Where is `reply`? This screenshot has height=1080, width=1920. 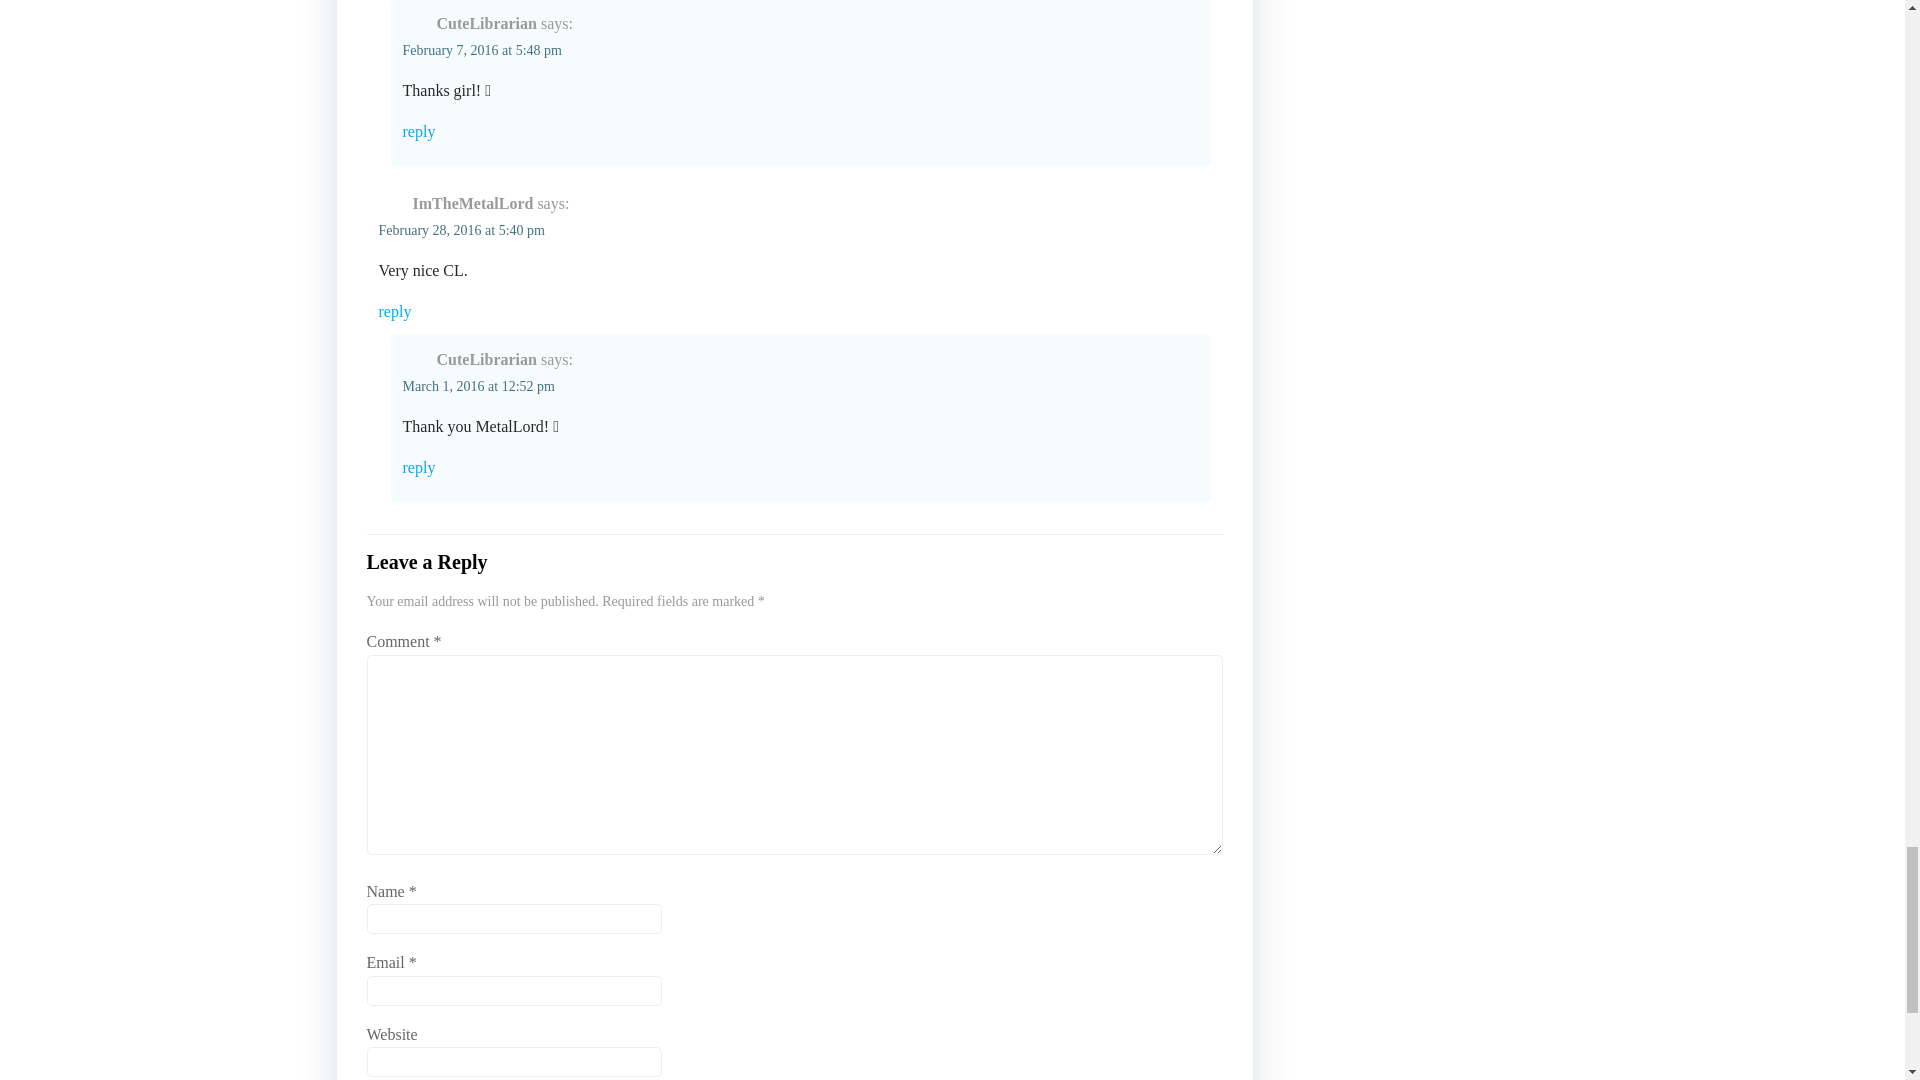
reply is located at coordinates (800, 467).